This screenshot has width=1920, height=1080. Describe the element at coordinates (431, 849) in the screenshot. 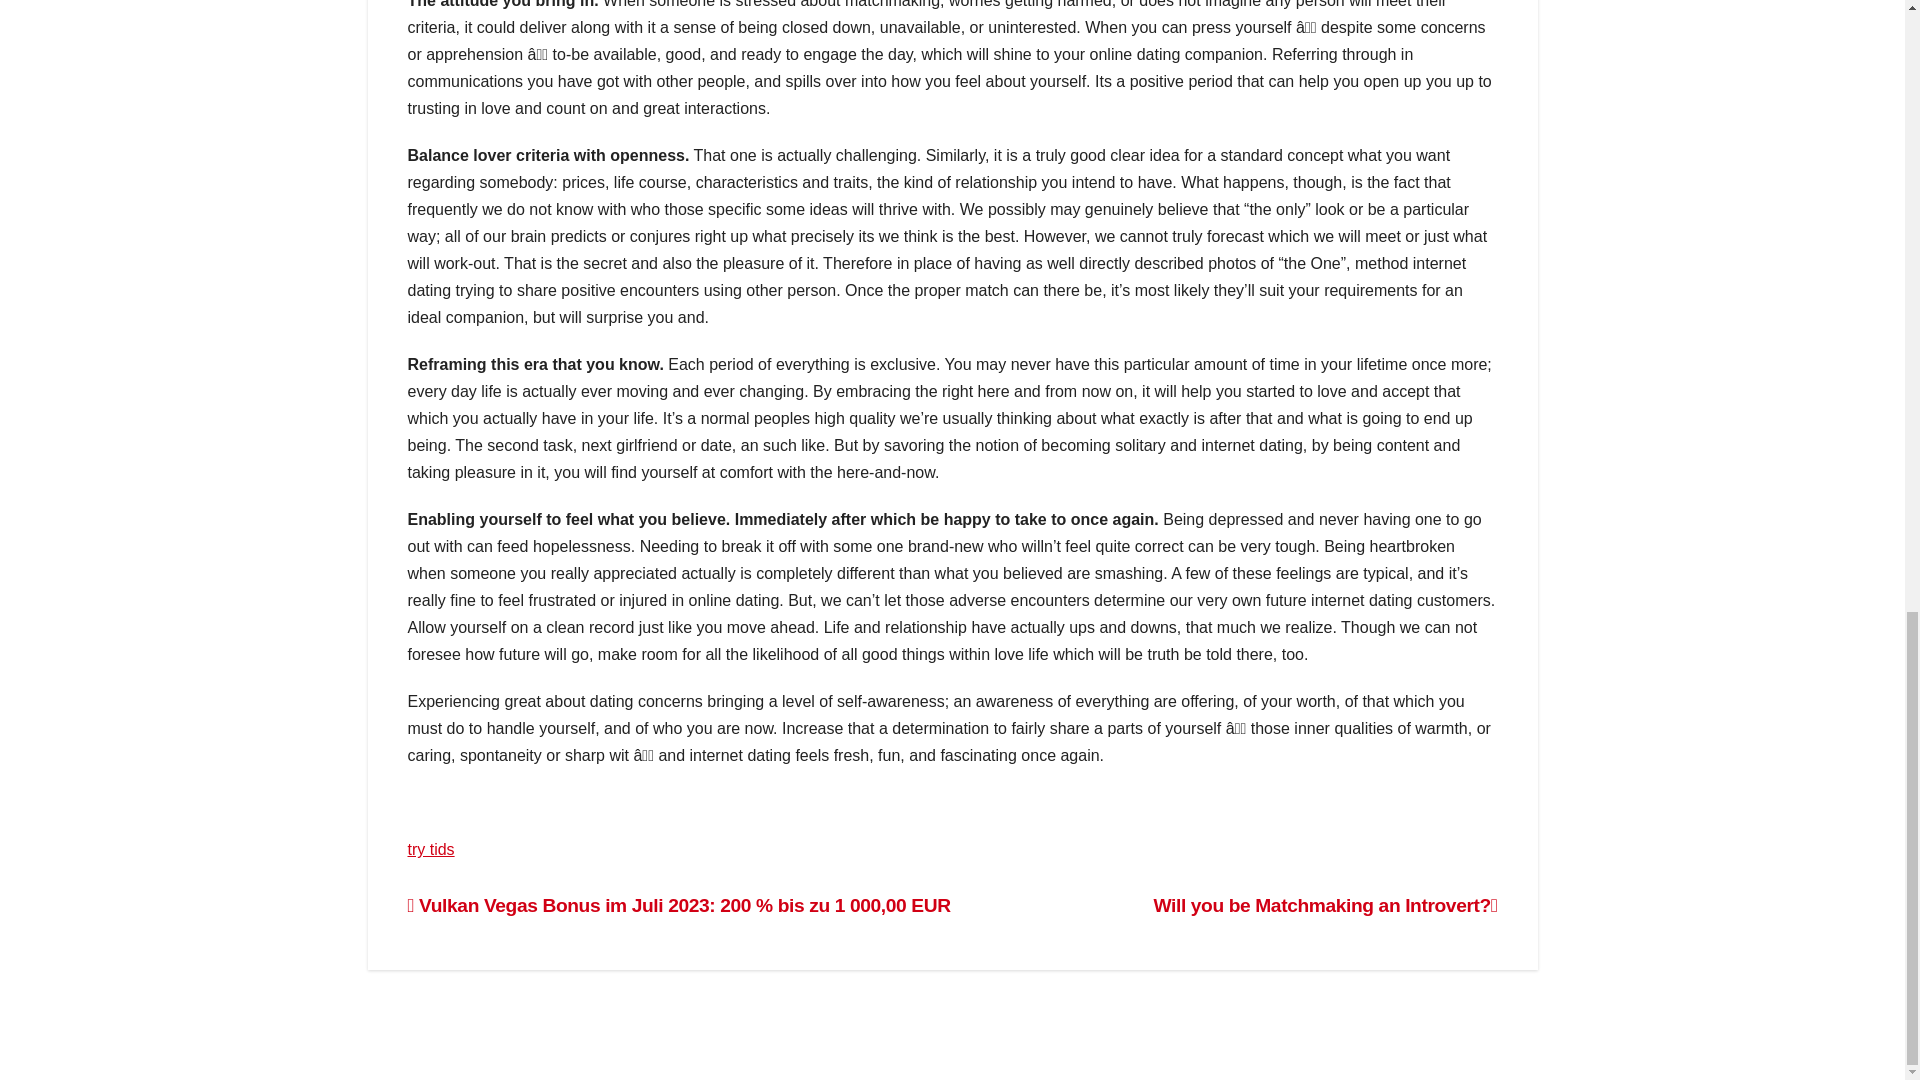

I see `try tids` at that location.